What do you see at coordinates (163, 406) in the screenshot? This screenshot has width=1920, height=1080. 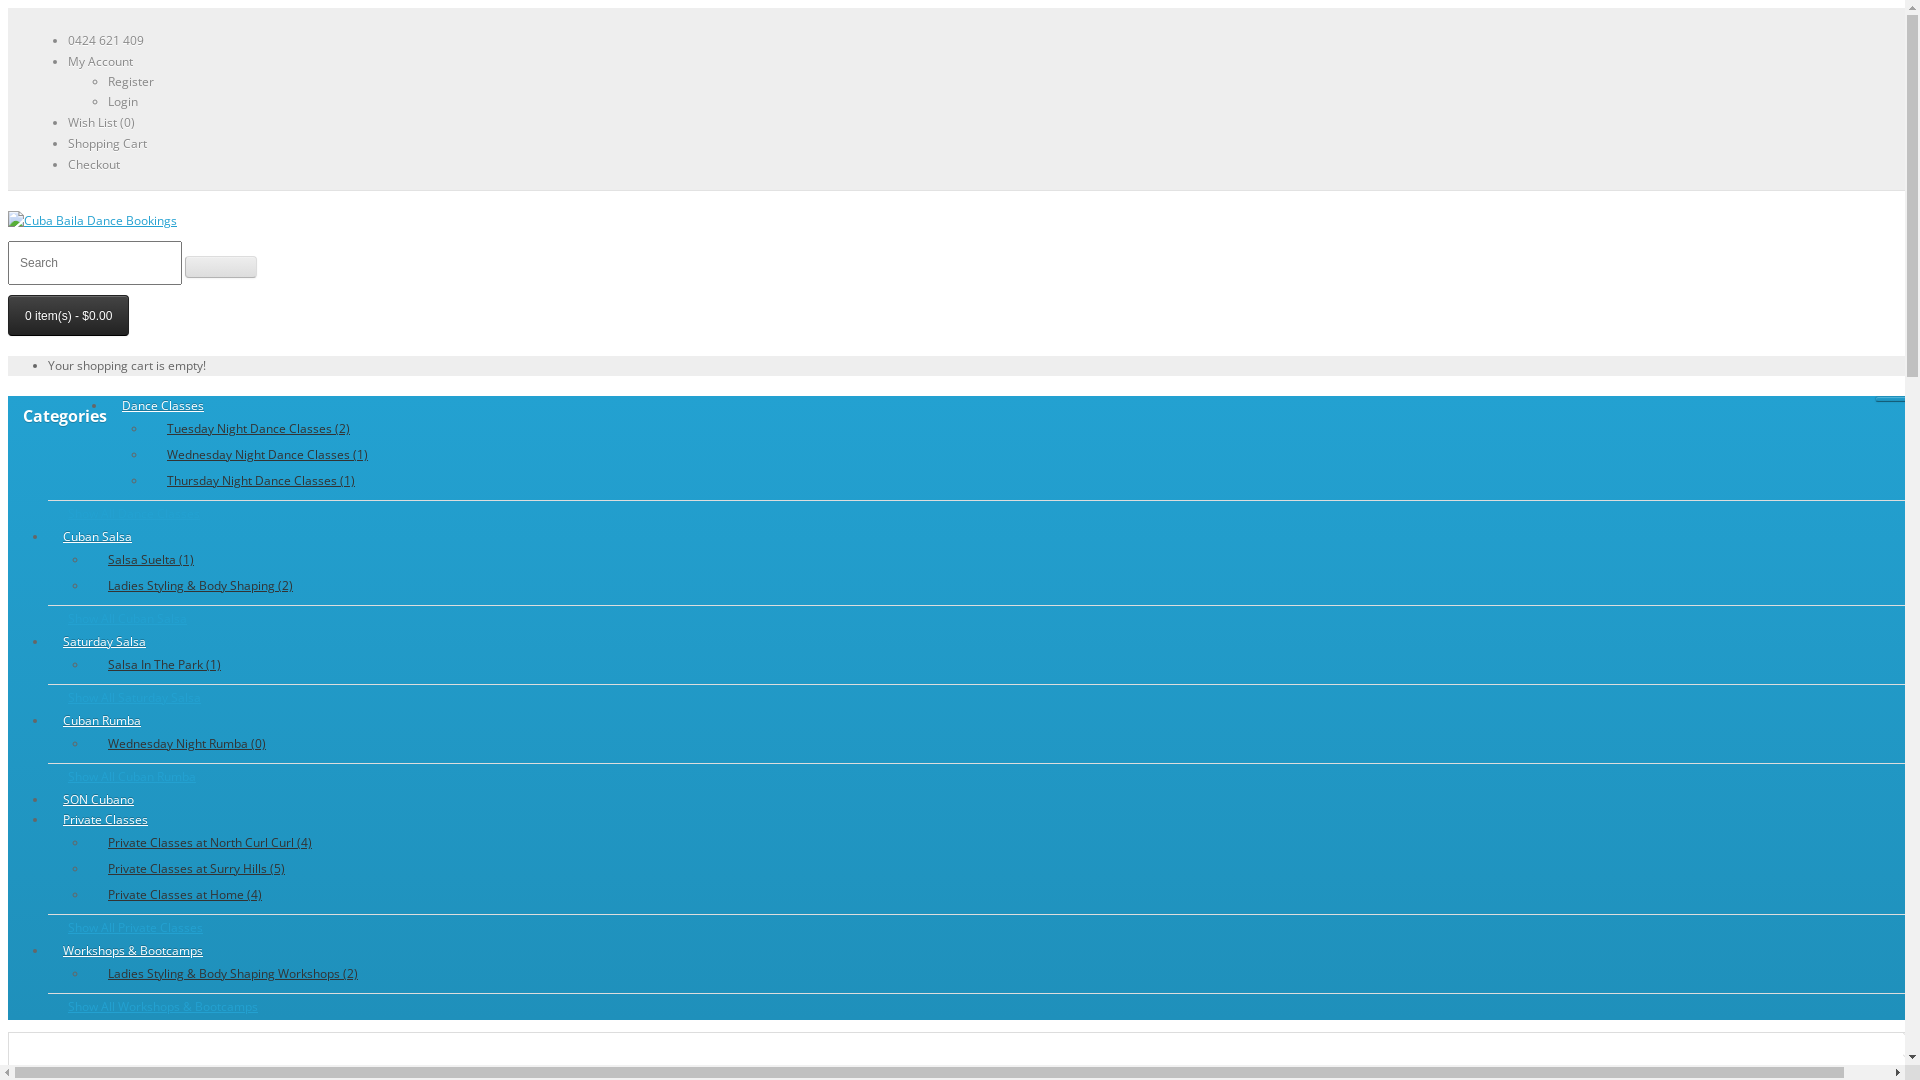 I see `Dance Classes` at bounding box center [163, 406].